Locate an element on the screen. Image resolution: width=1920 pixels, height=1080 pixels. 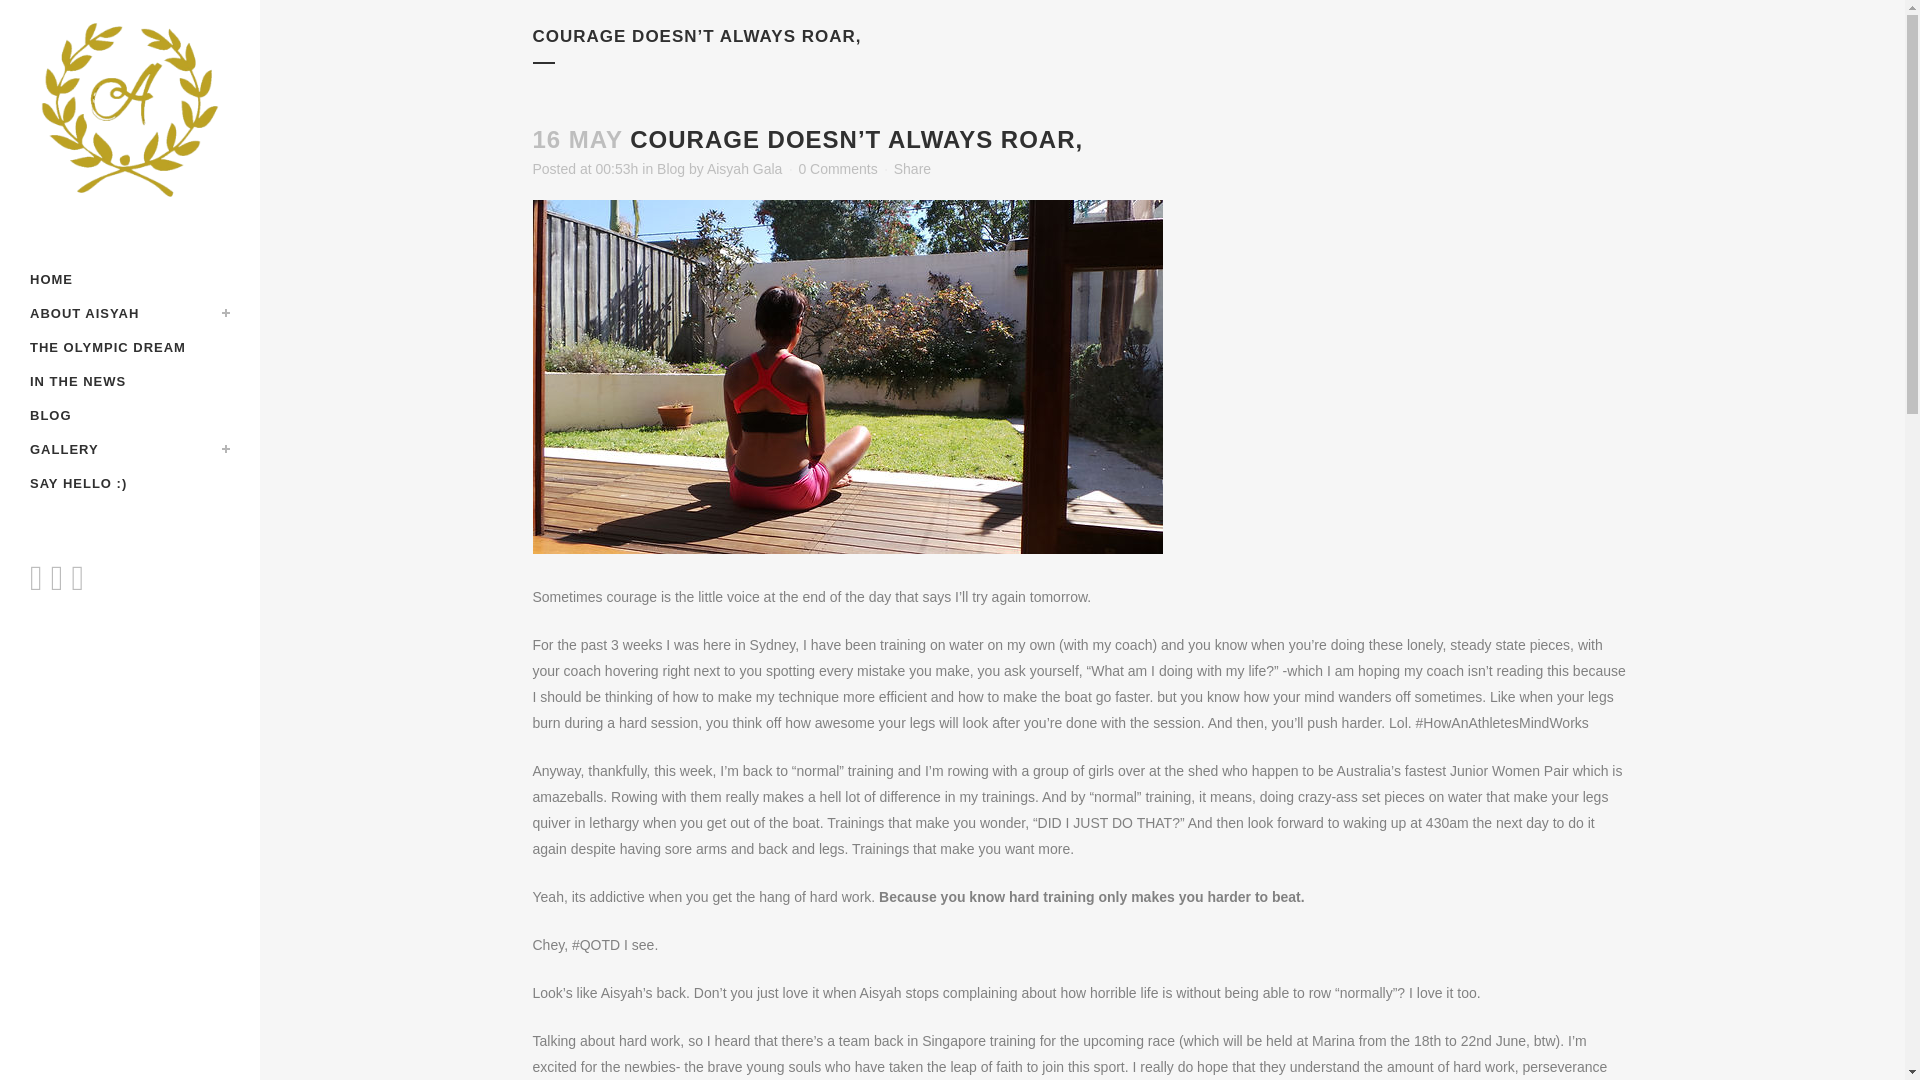
BLOG is located at coordinates (130, 416).